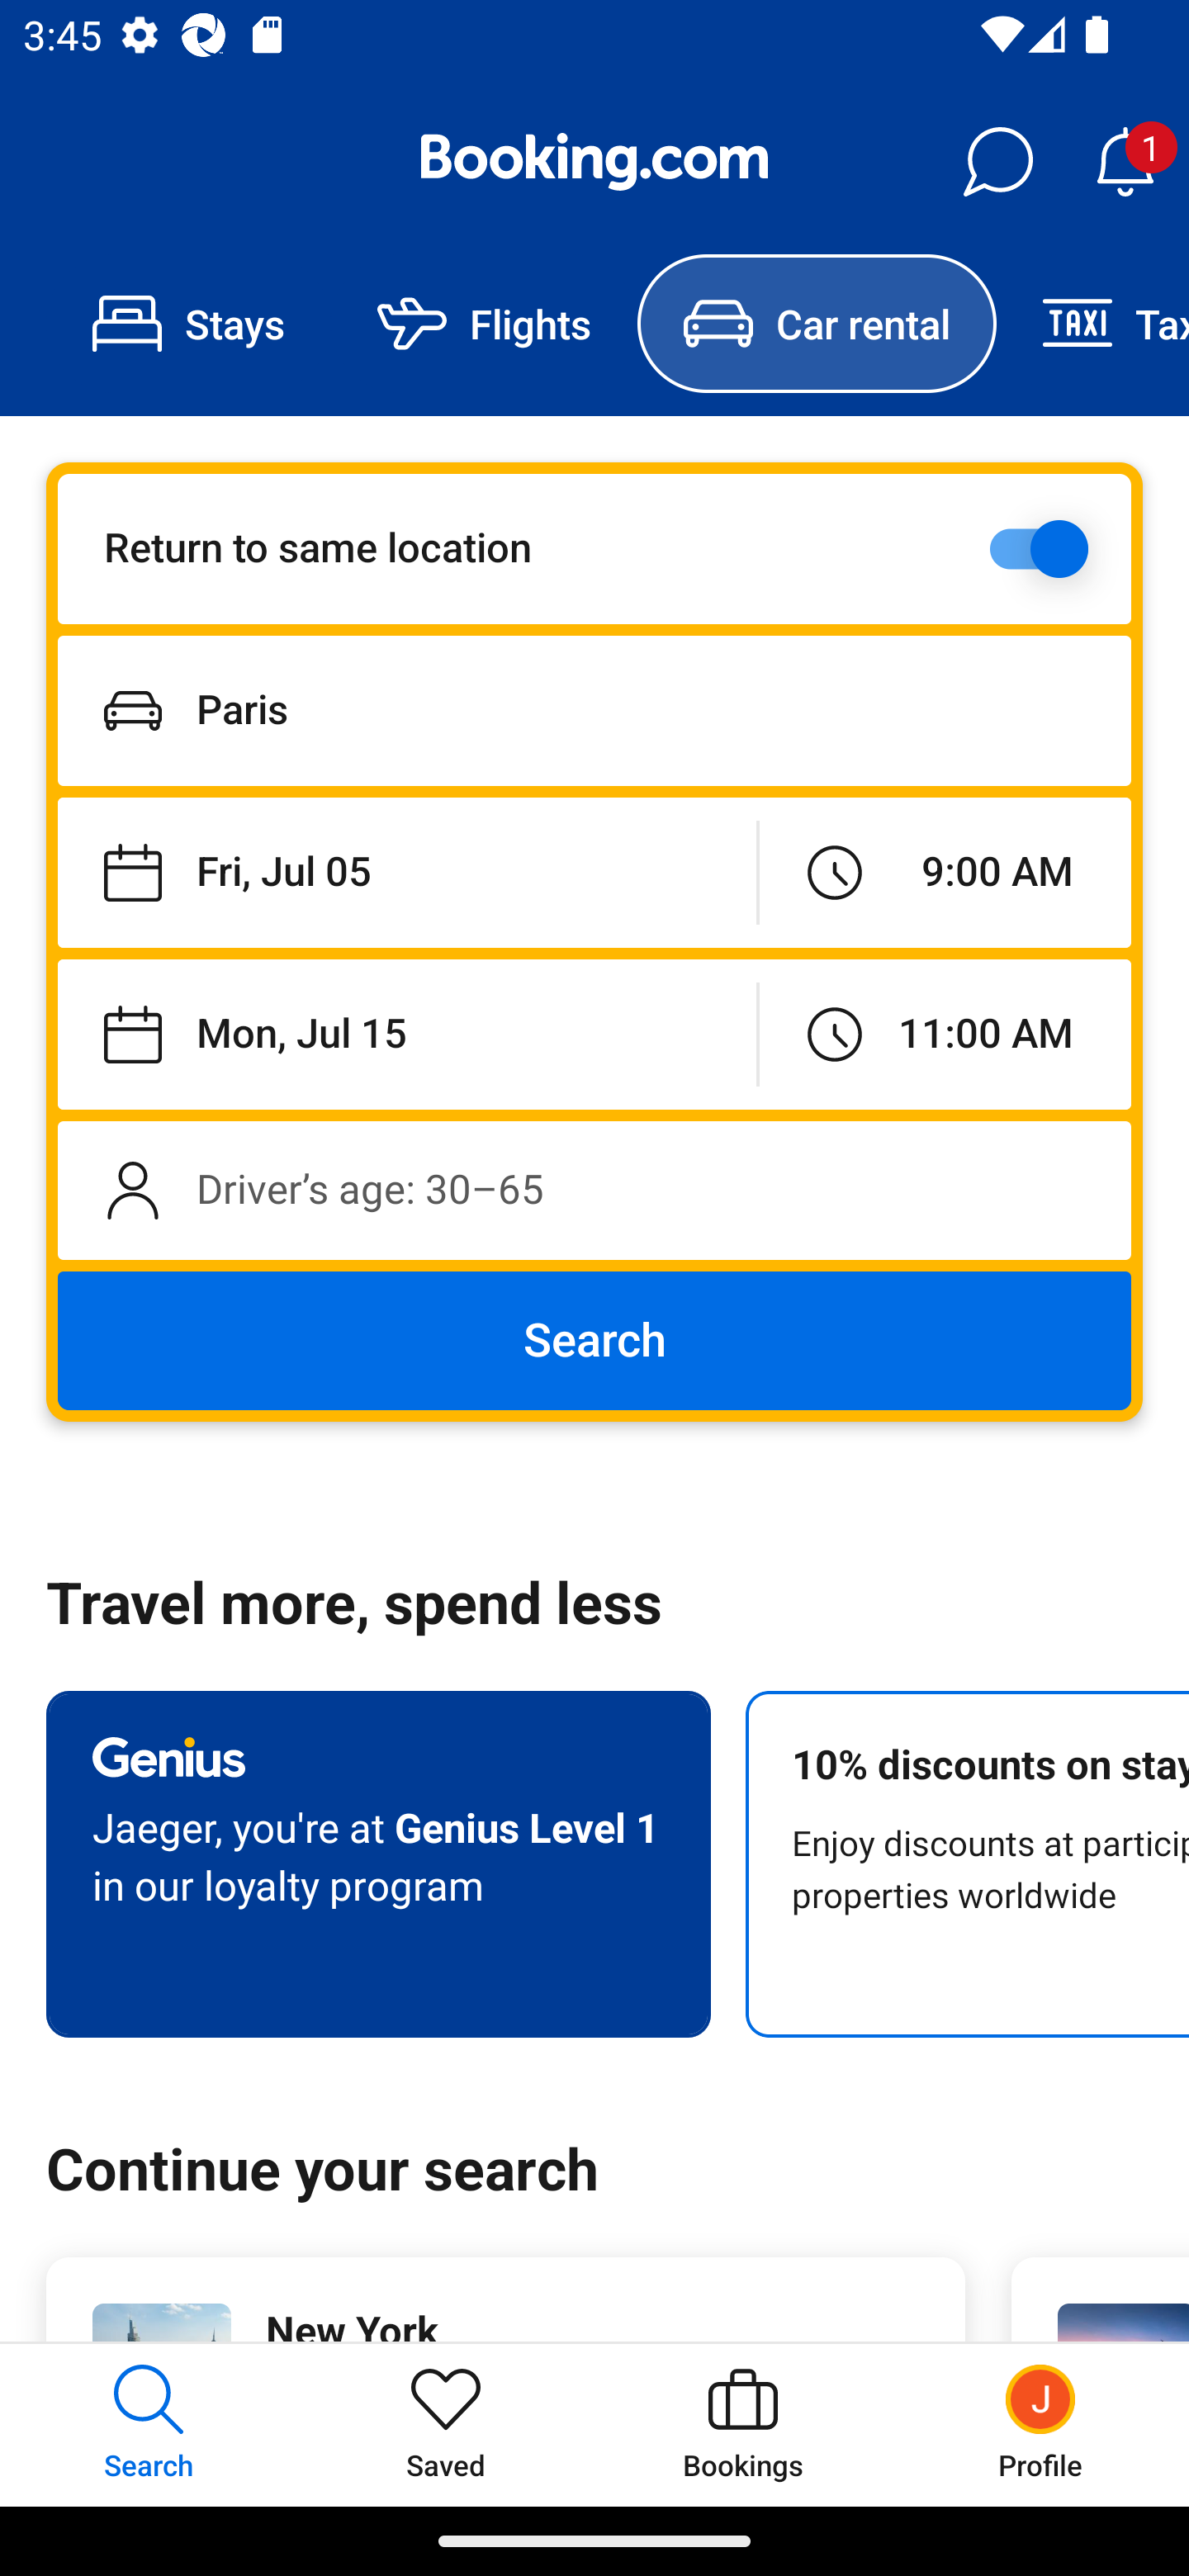 The height and width of the screenshot is (2576, 1189). I want to click on Pick-up location: Text(name=Paris), so click(594, 710).